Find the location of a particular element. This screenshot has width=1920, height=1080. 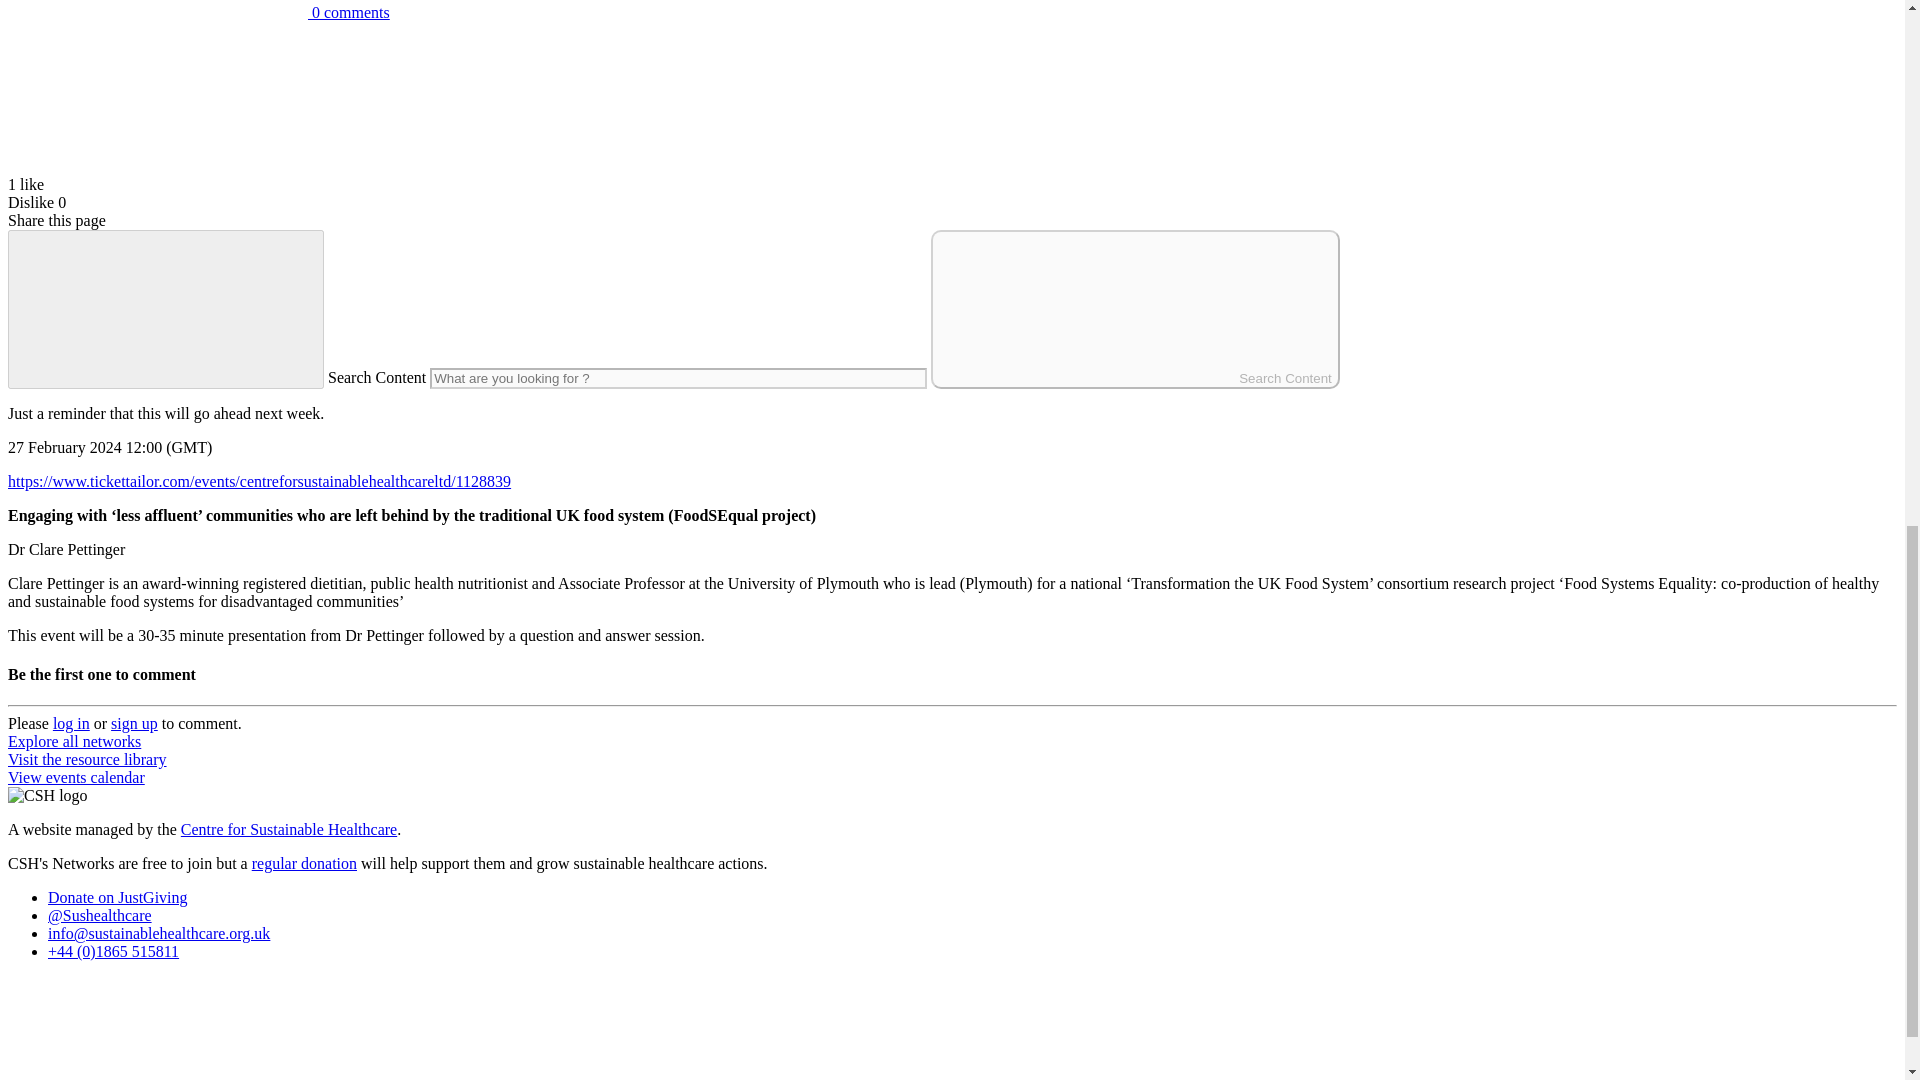

Total amount of comments 0 comments is located at coordinates (198, 12).